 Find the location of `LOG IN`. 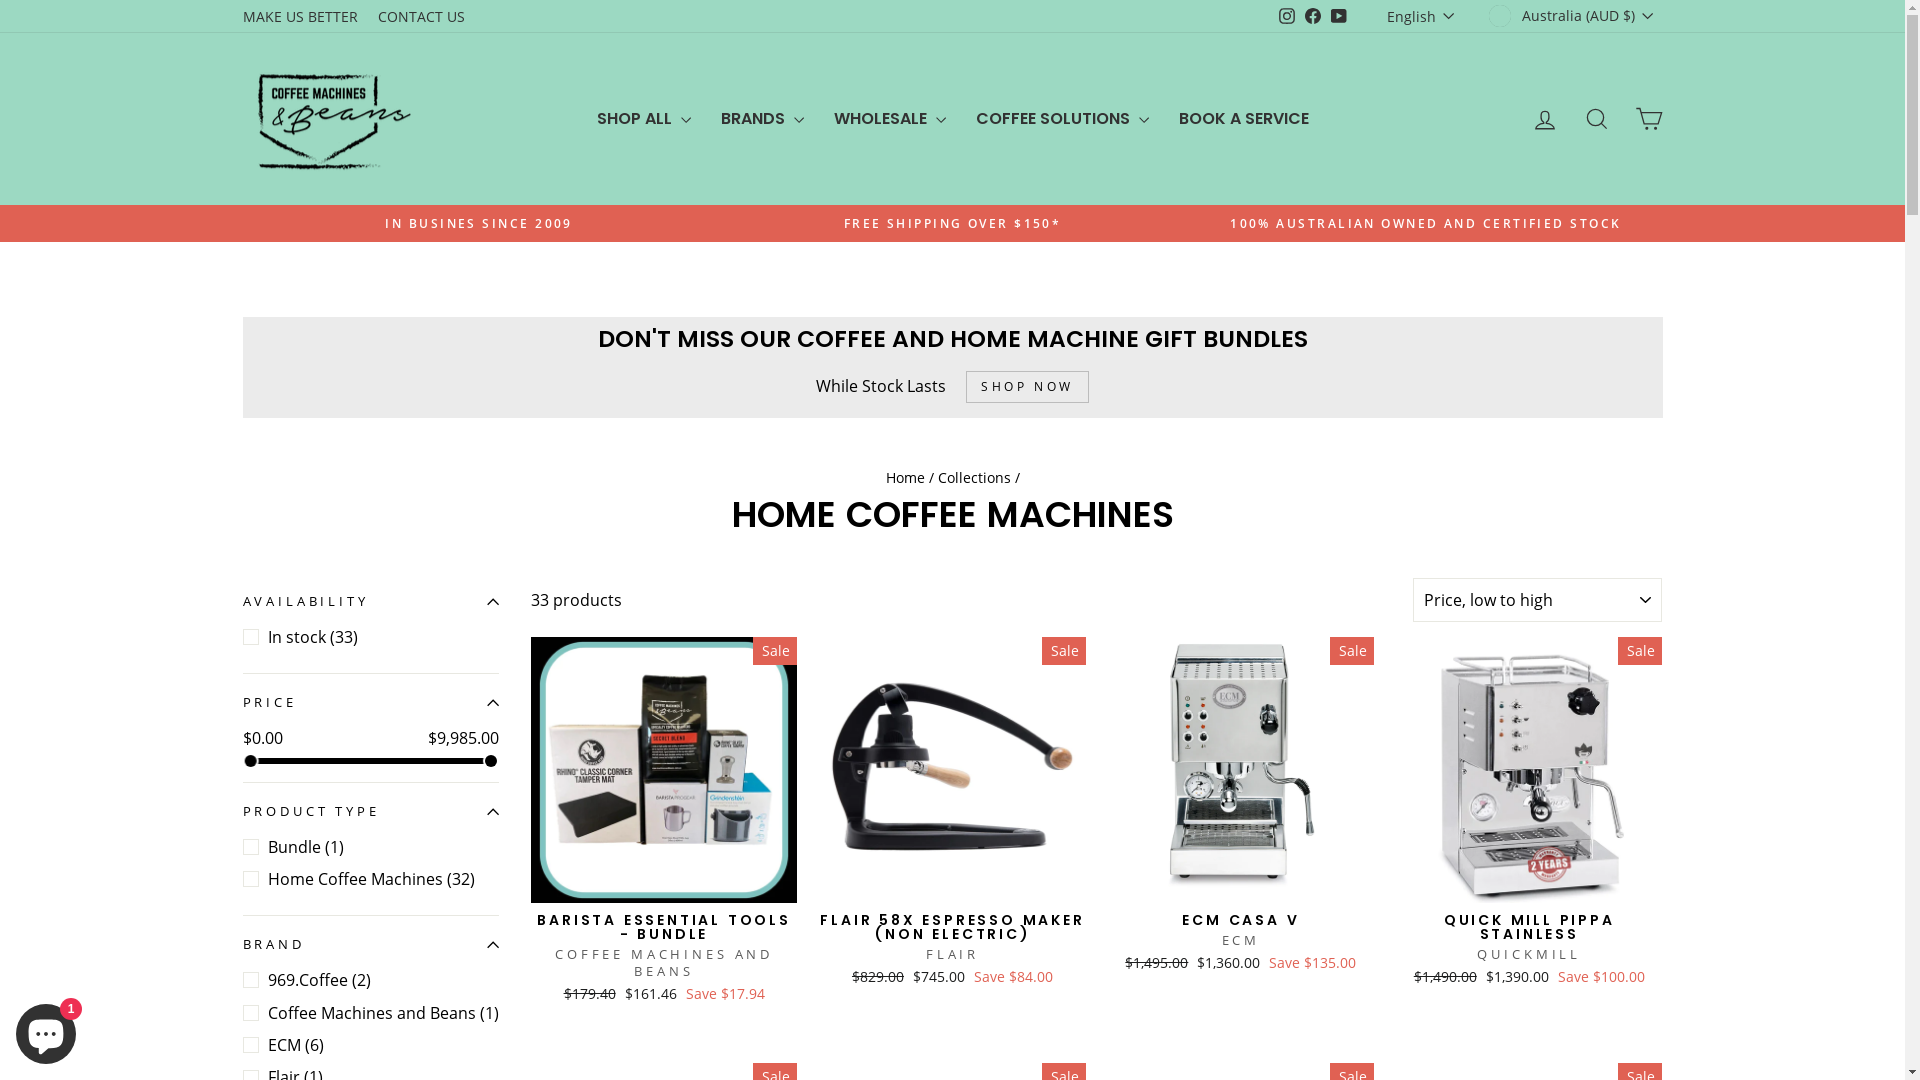

LOG IN is located at coordinates (1544, 120).